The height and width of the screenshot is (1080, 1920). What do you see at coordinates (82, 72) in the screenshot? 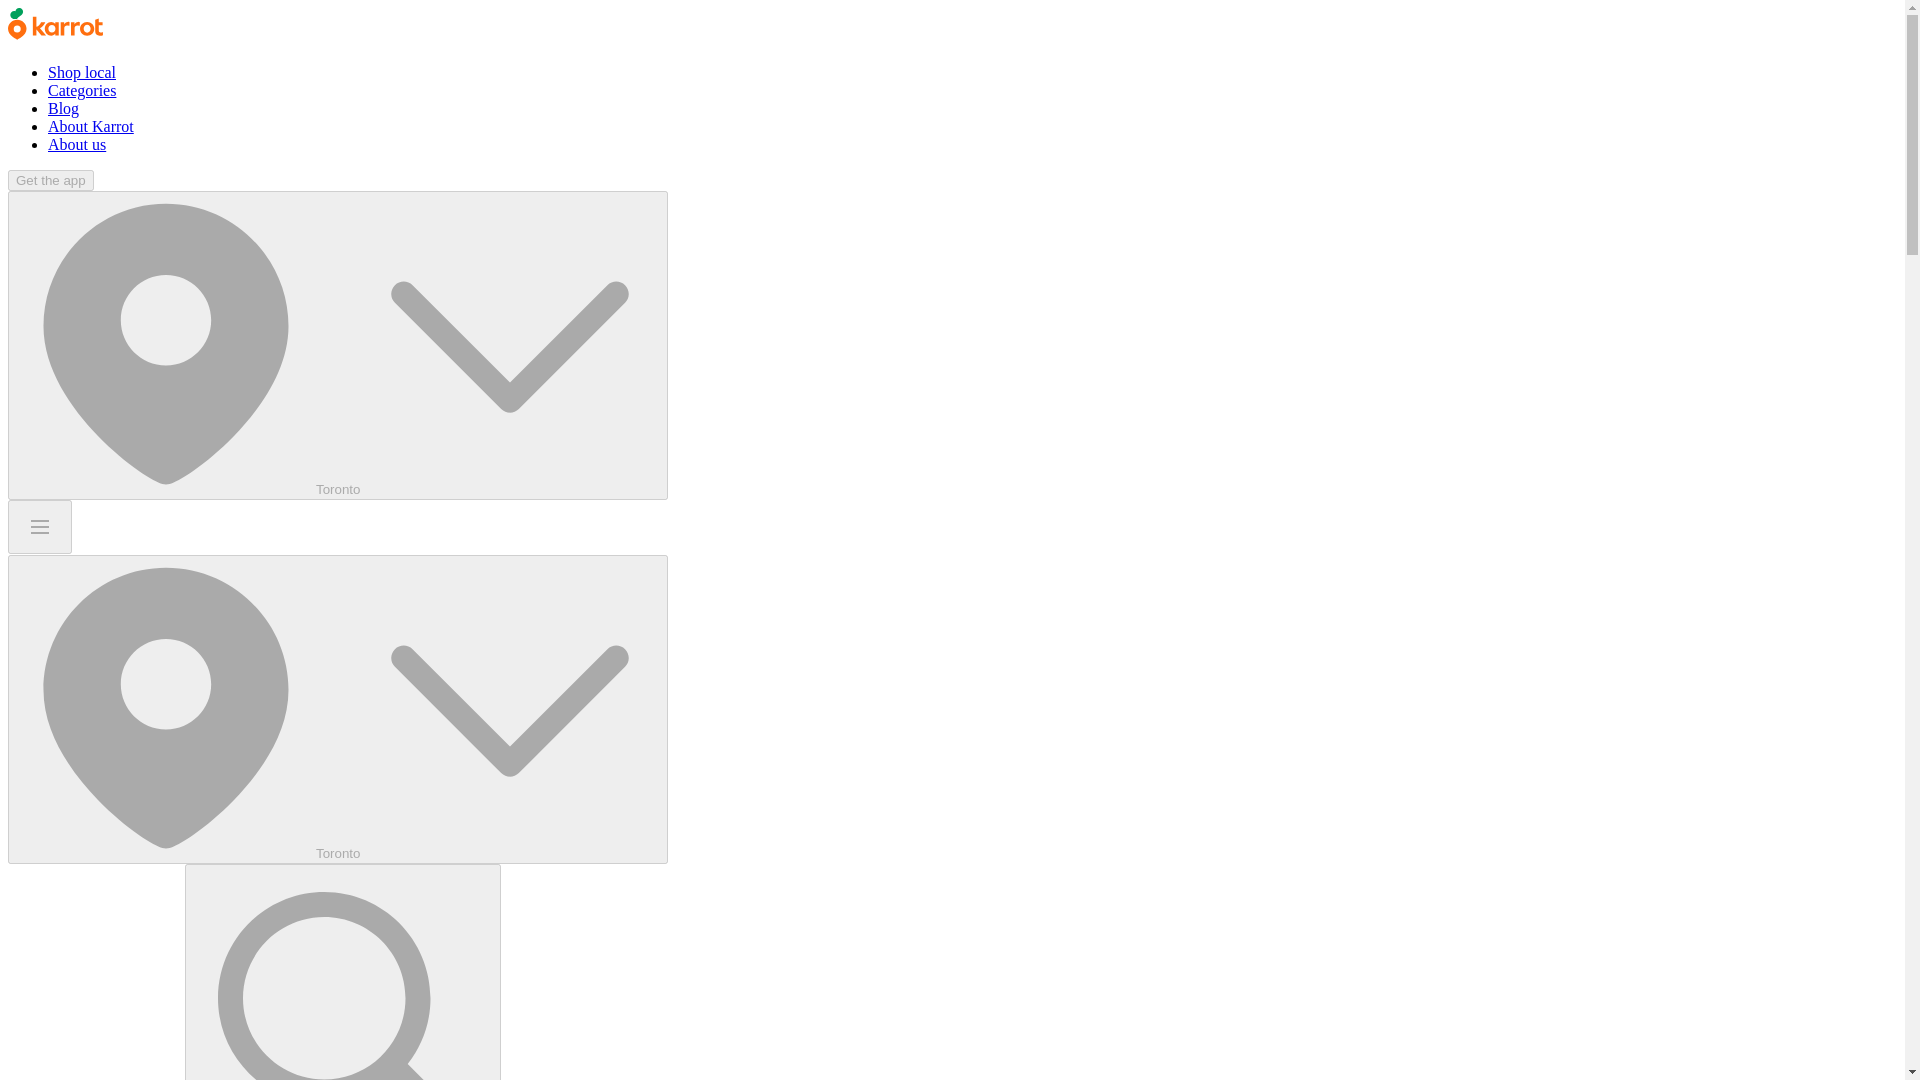
I see `Shop local` at bounding box center [82, 72].